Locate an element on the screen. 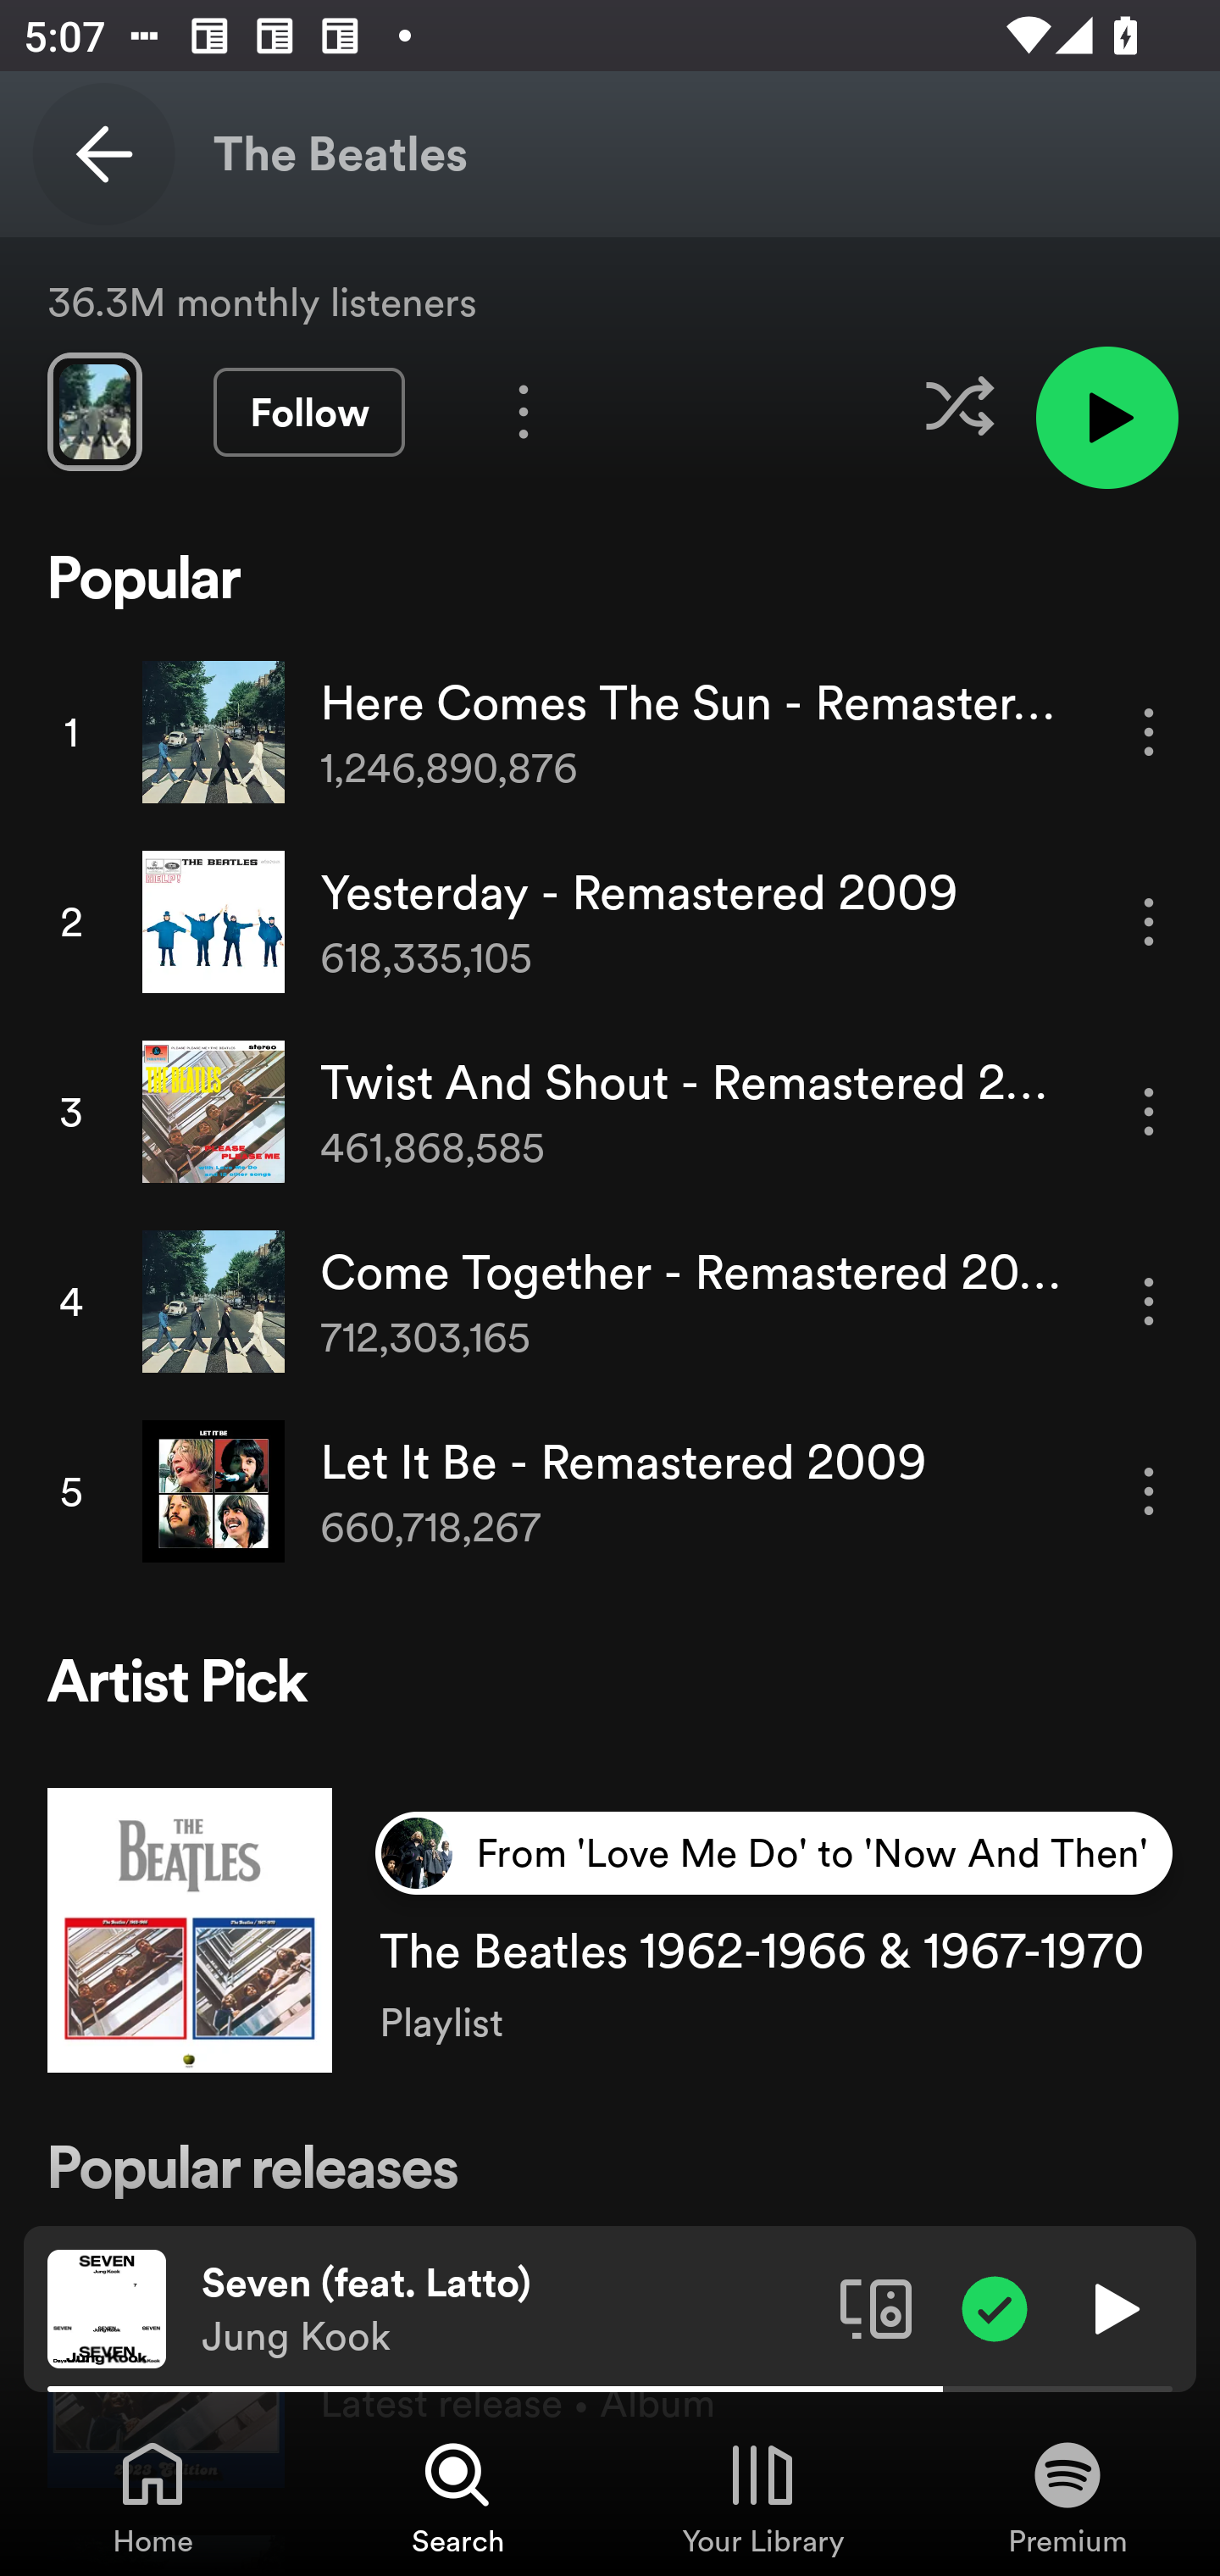 Image resolution: width=1220 pixels, height=2576 pixels. More options for artist The Beatles is located at coordinates (524, 412).